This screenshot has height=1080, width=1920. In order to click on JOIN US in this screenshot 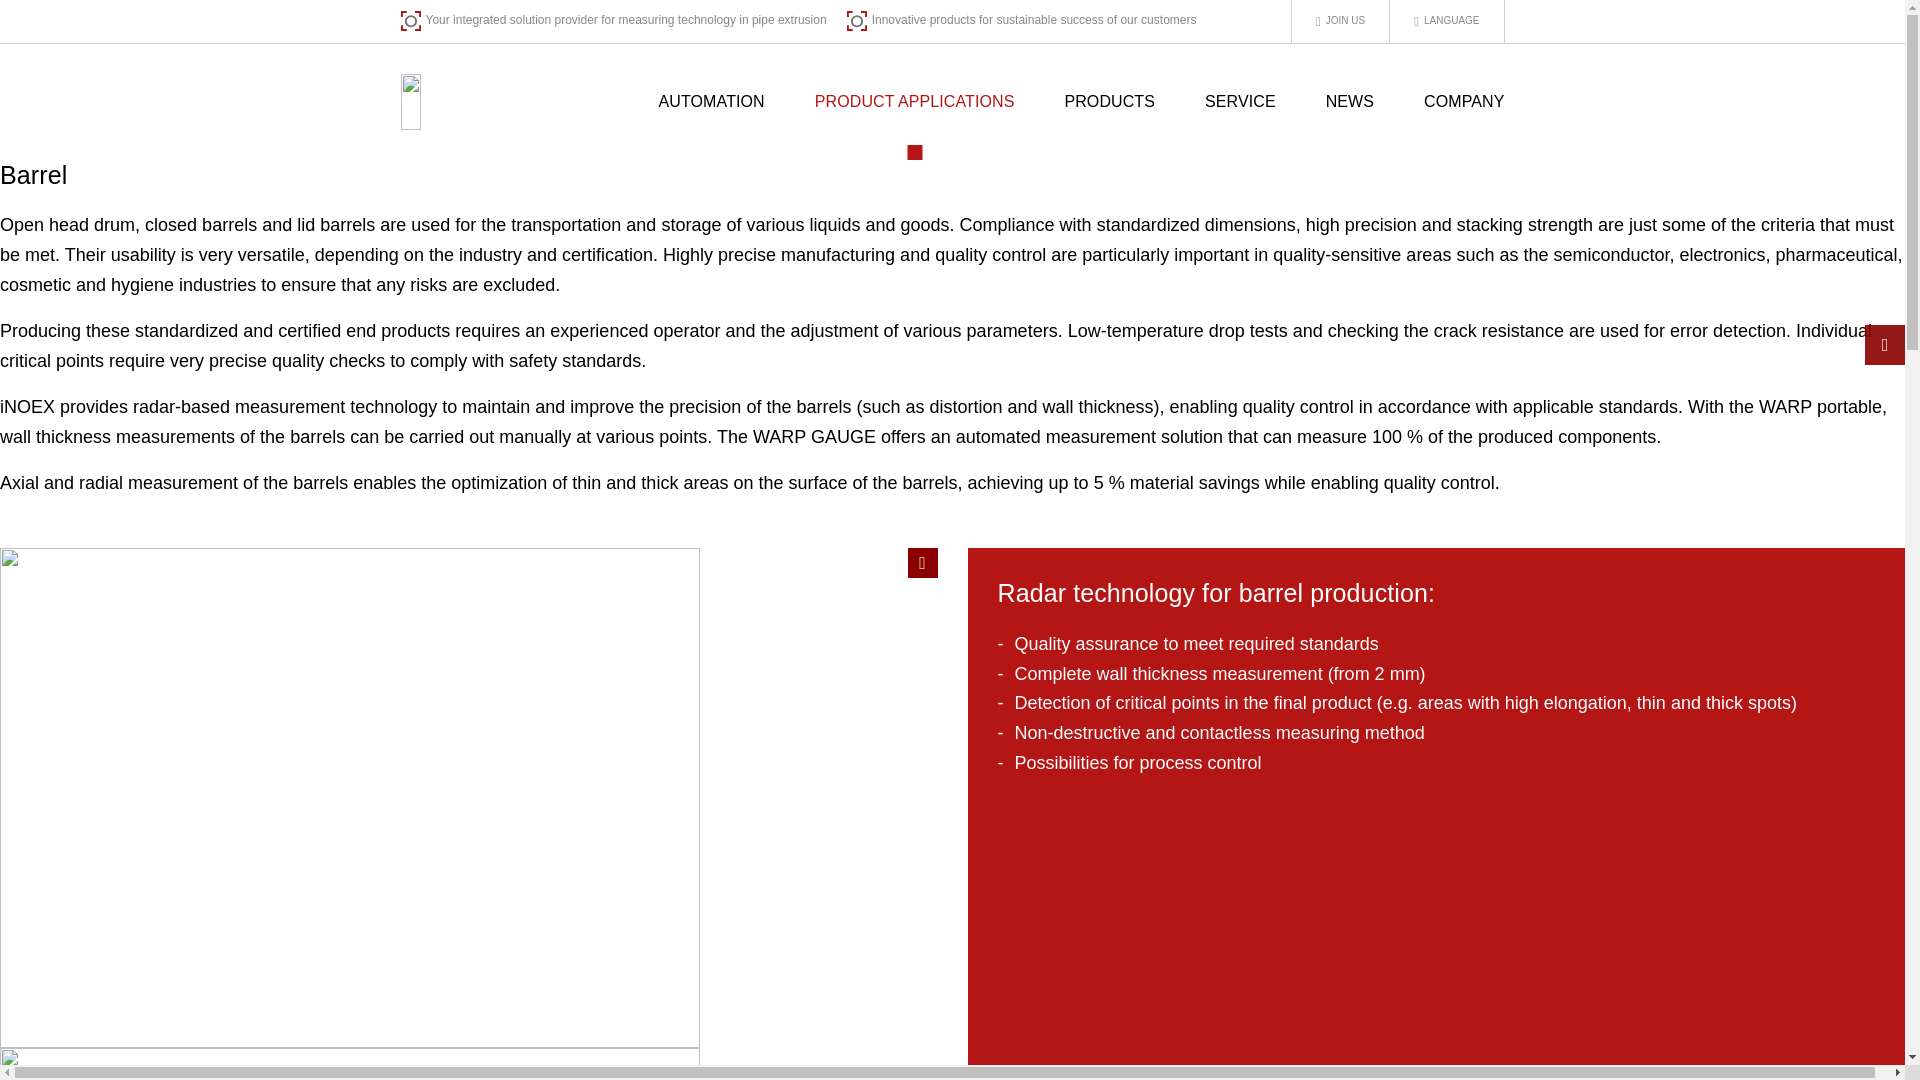, I will do `click(1341, 22)`.